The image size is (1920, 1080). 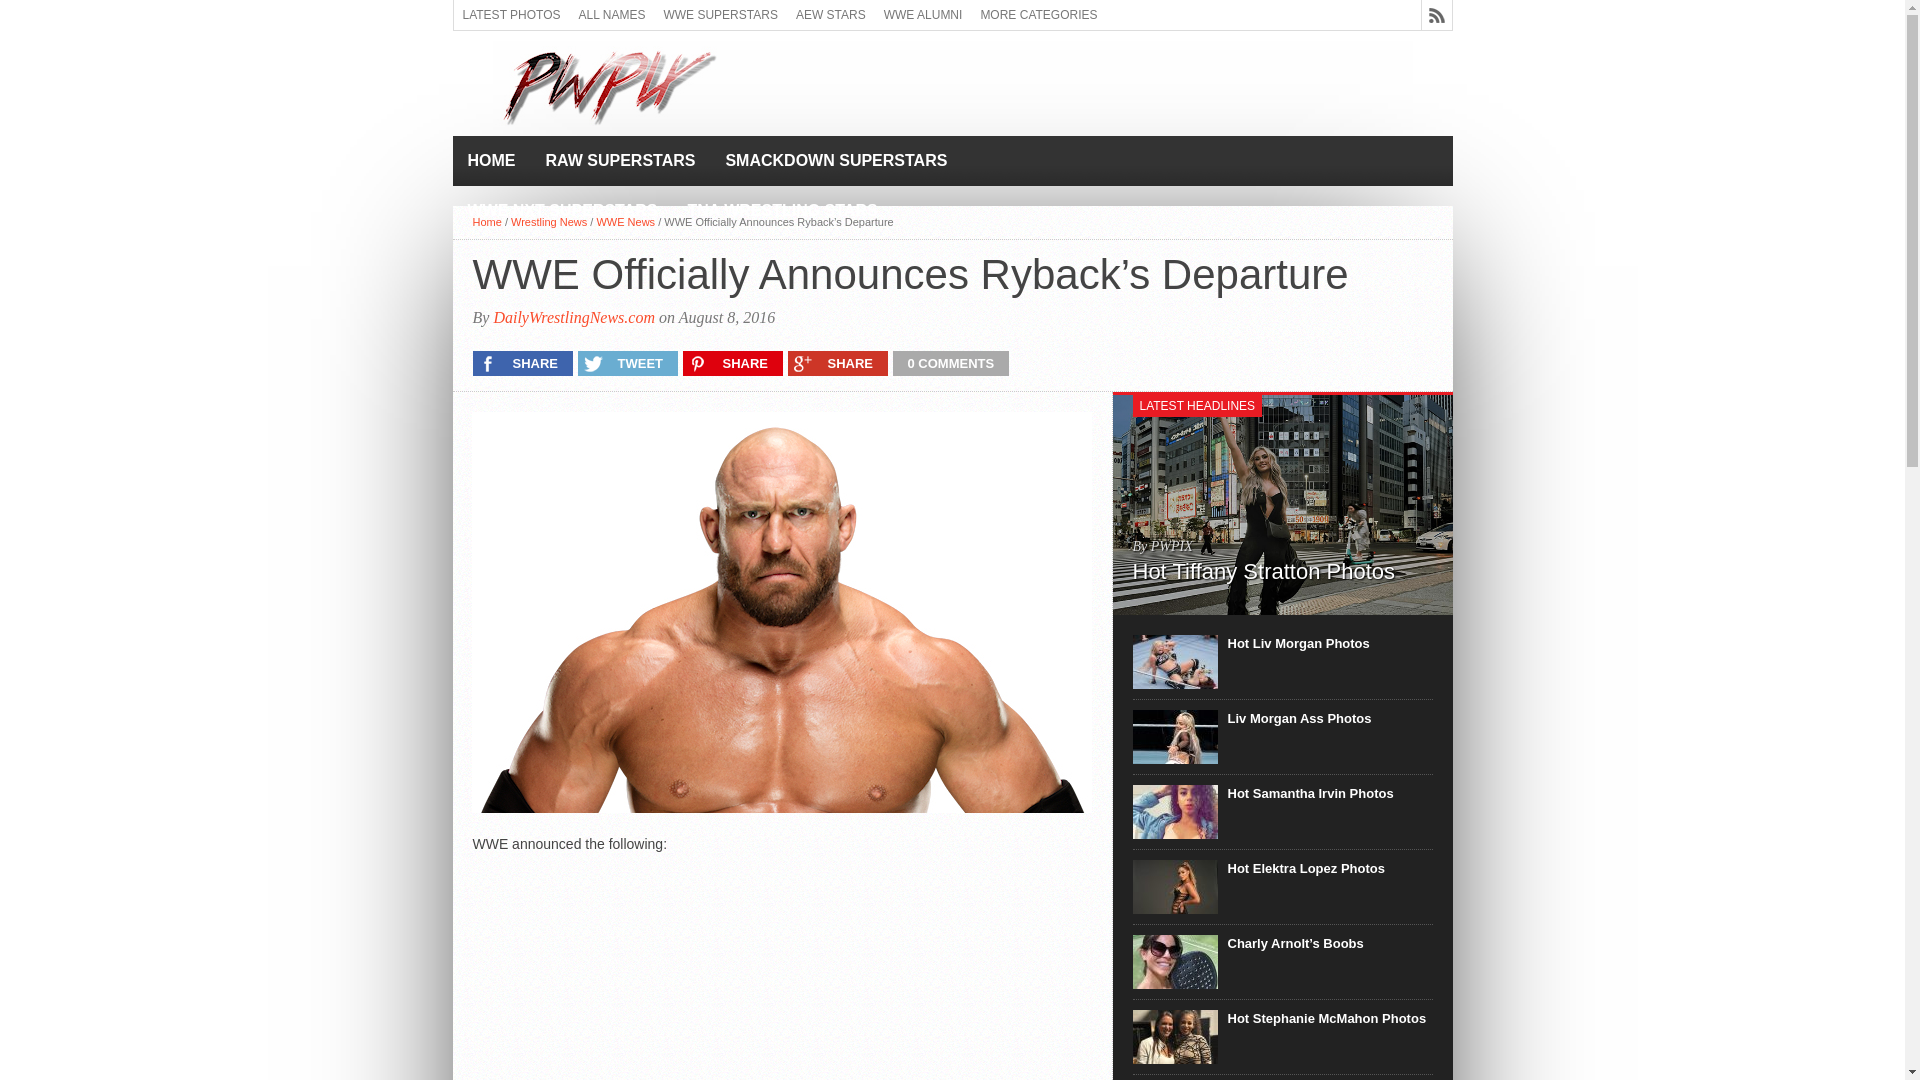 What do you see at coordinates (612, 15) in the screenshot?
I see `All Names` at bounding box center [612, 15].